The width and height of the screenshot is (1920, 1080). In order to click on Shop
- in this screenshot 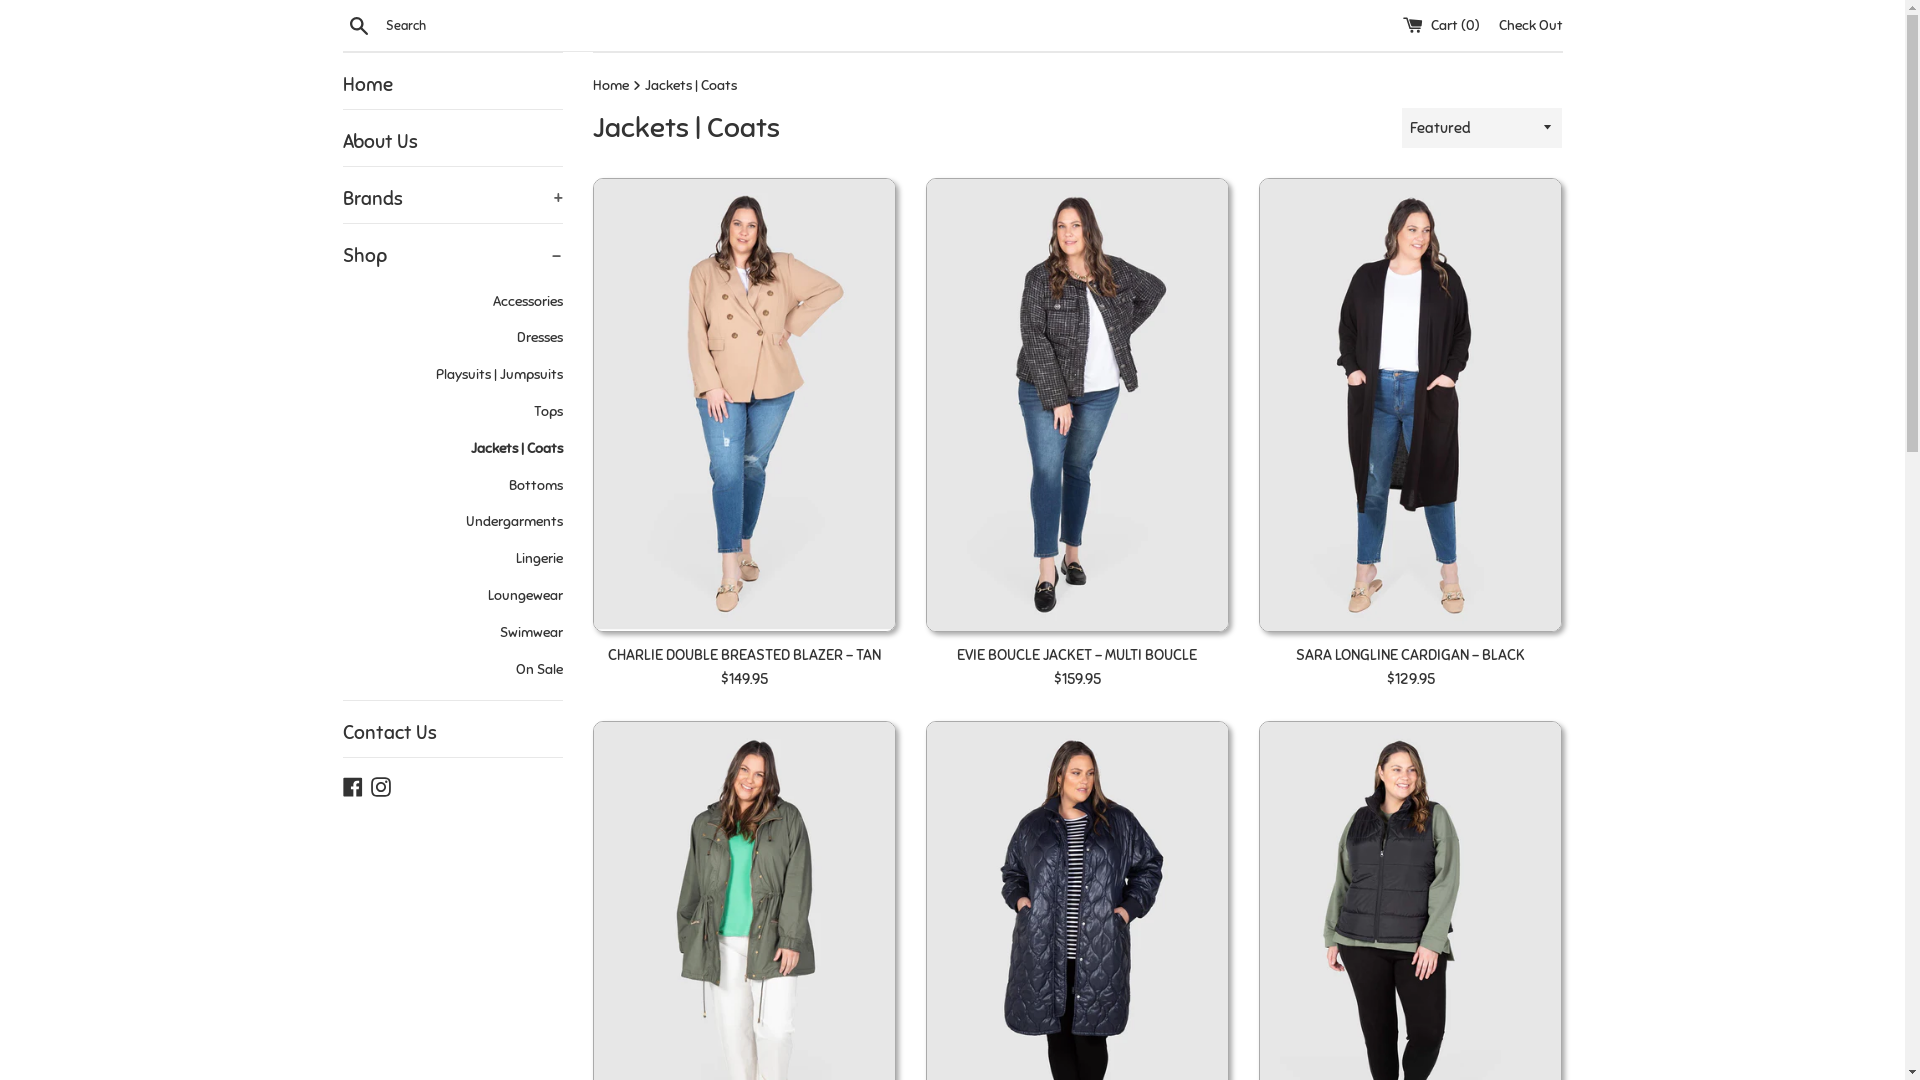, I will do `click(452, 256)`.